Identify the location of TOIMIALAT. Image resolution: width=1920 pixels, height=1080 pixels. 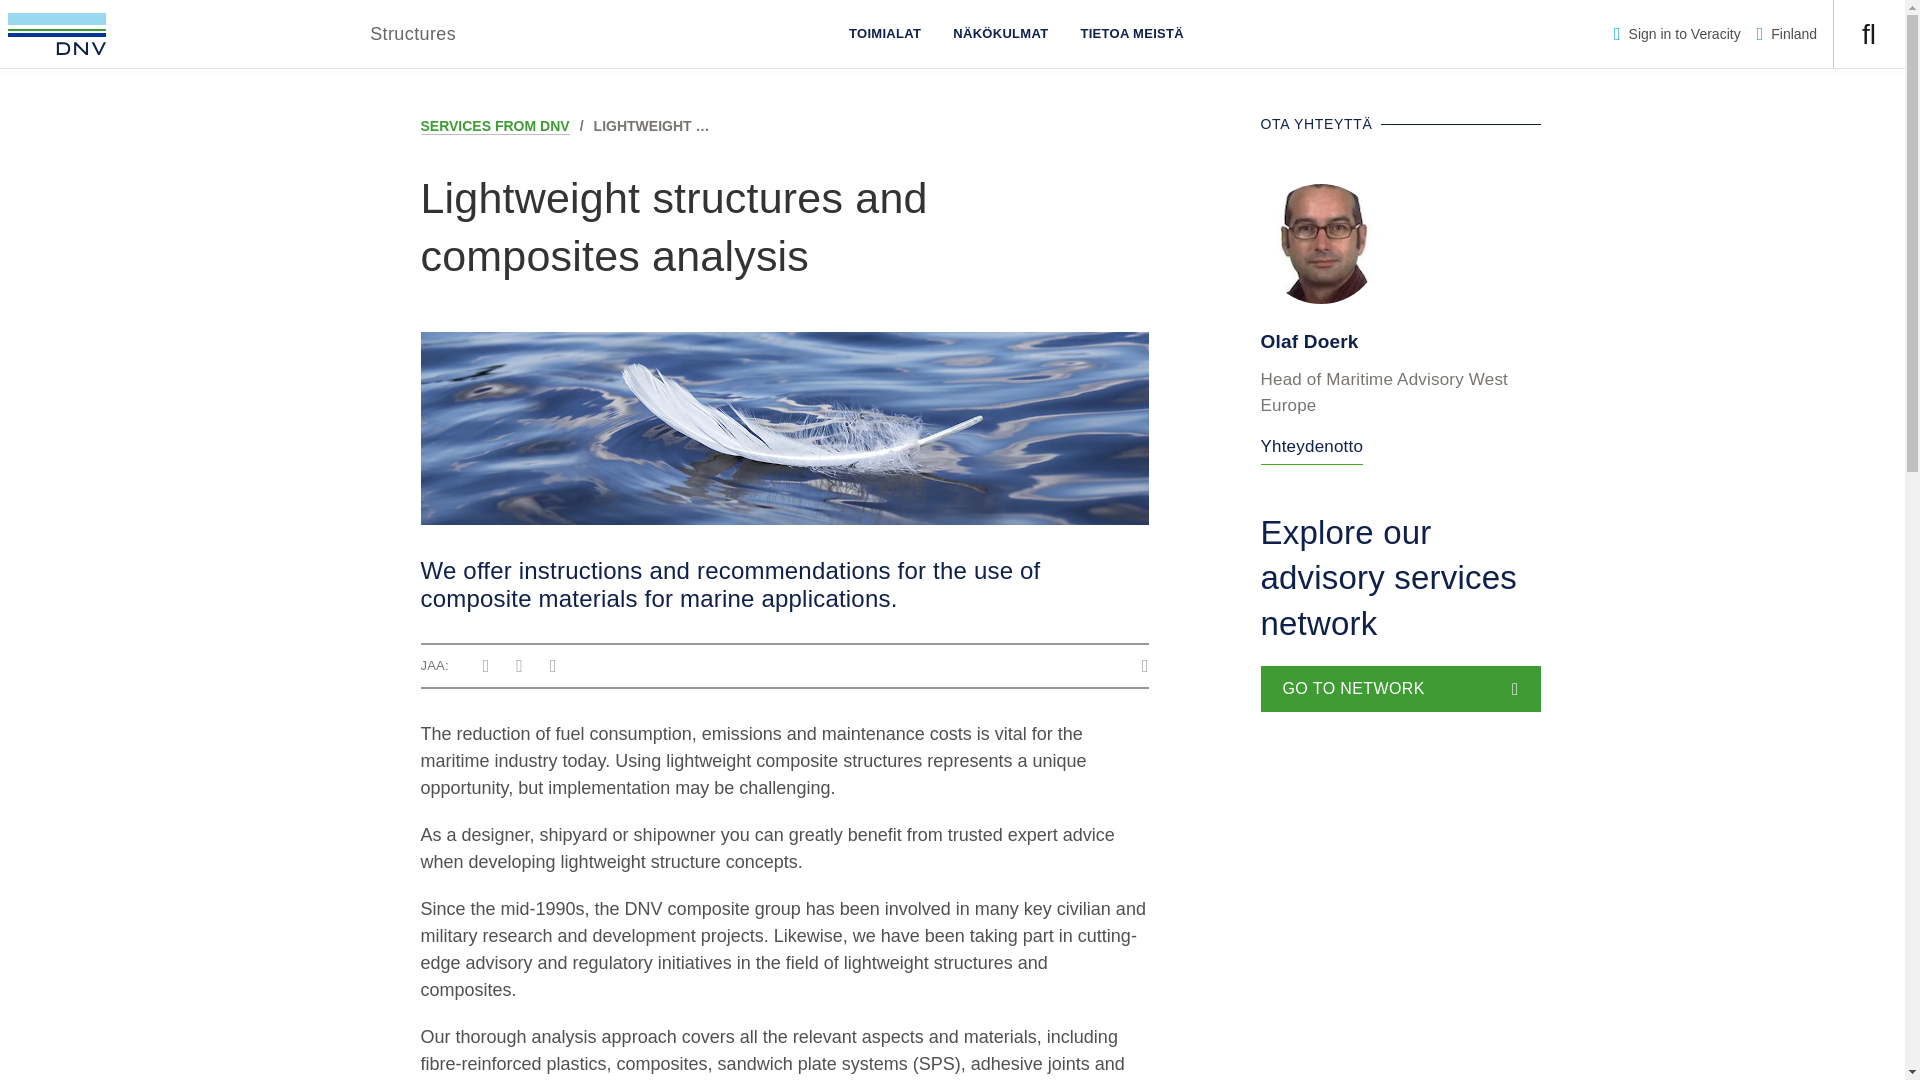
(884, 34).